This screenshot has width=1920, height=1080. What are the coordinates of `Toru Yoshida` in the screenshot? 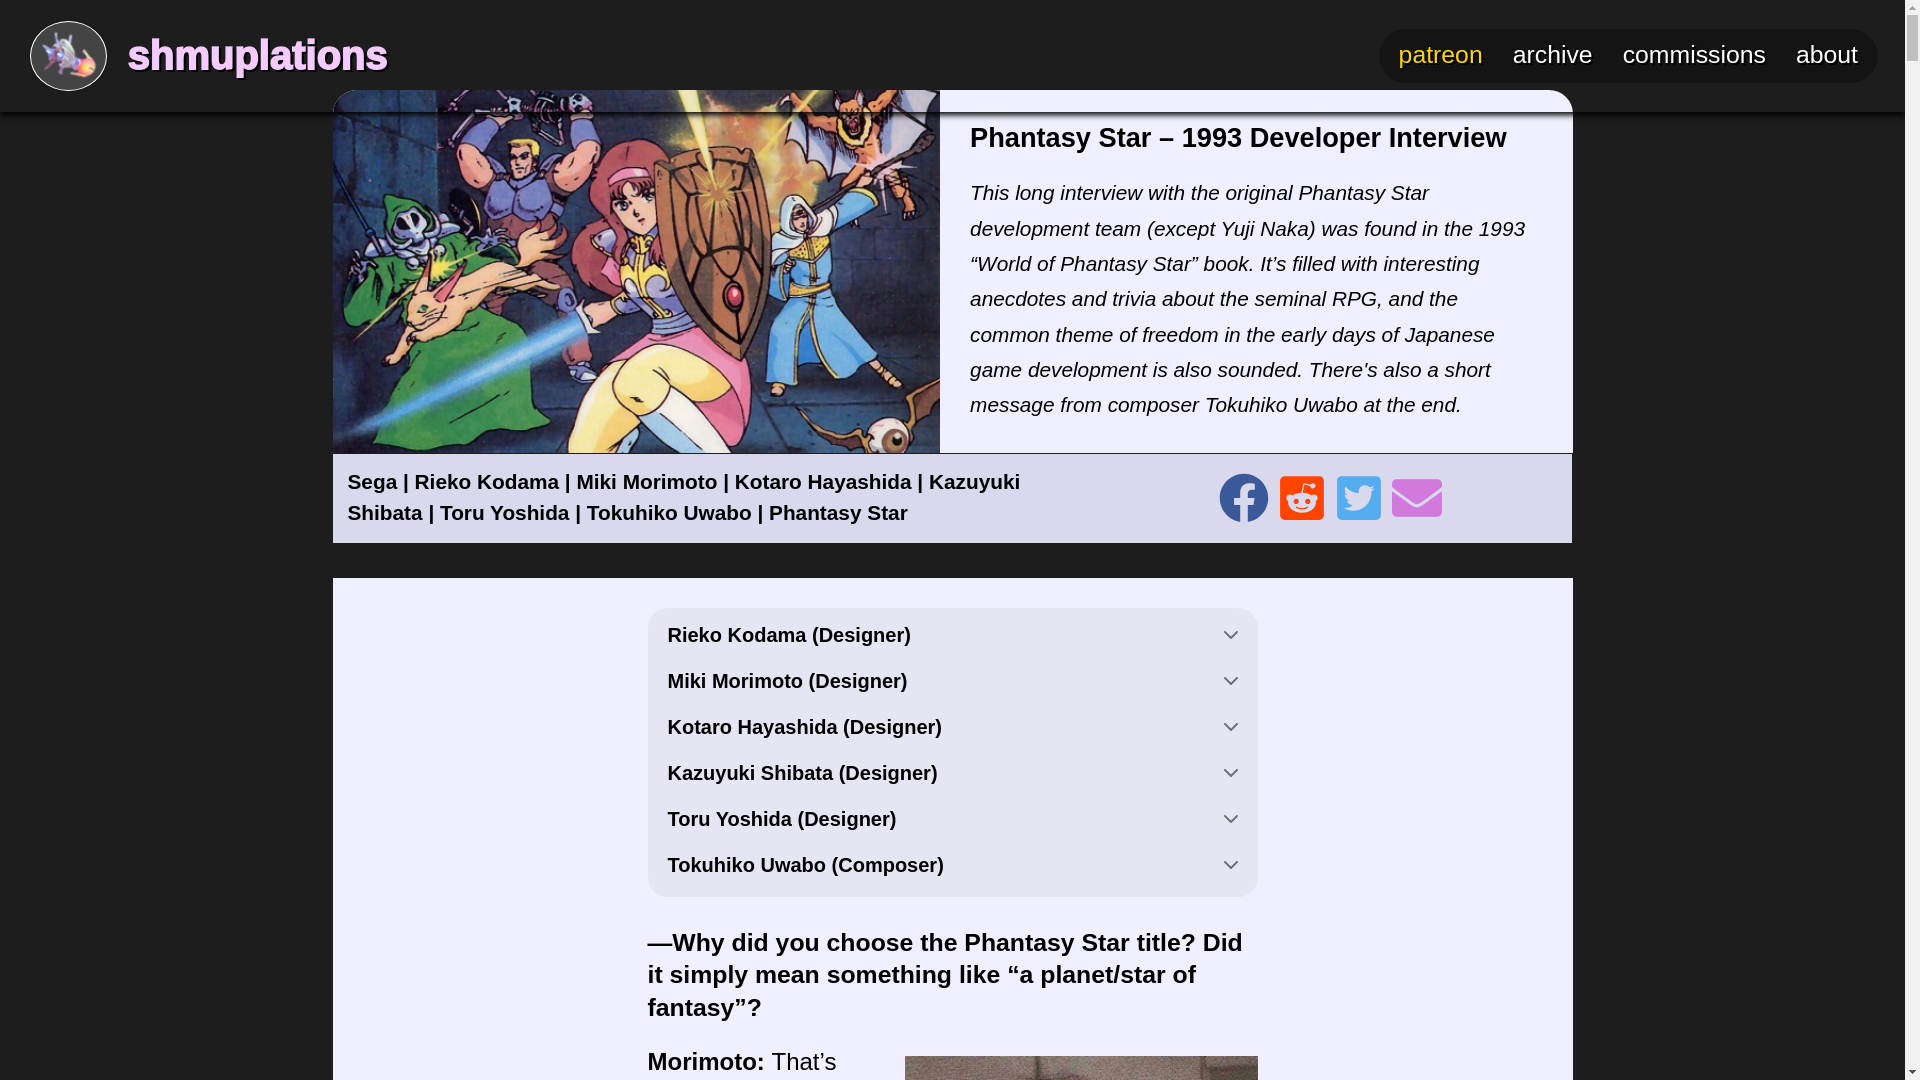 It's located at (504, 512).